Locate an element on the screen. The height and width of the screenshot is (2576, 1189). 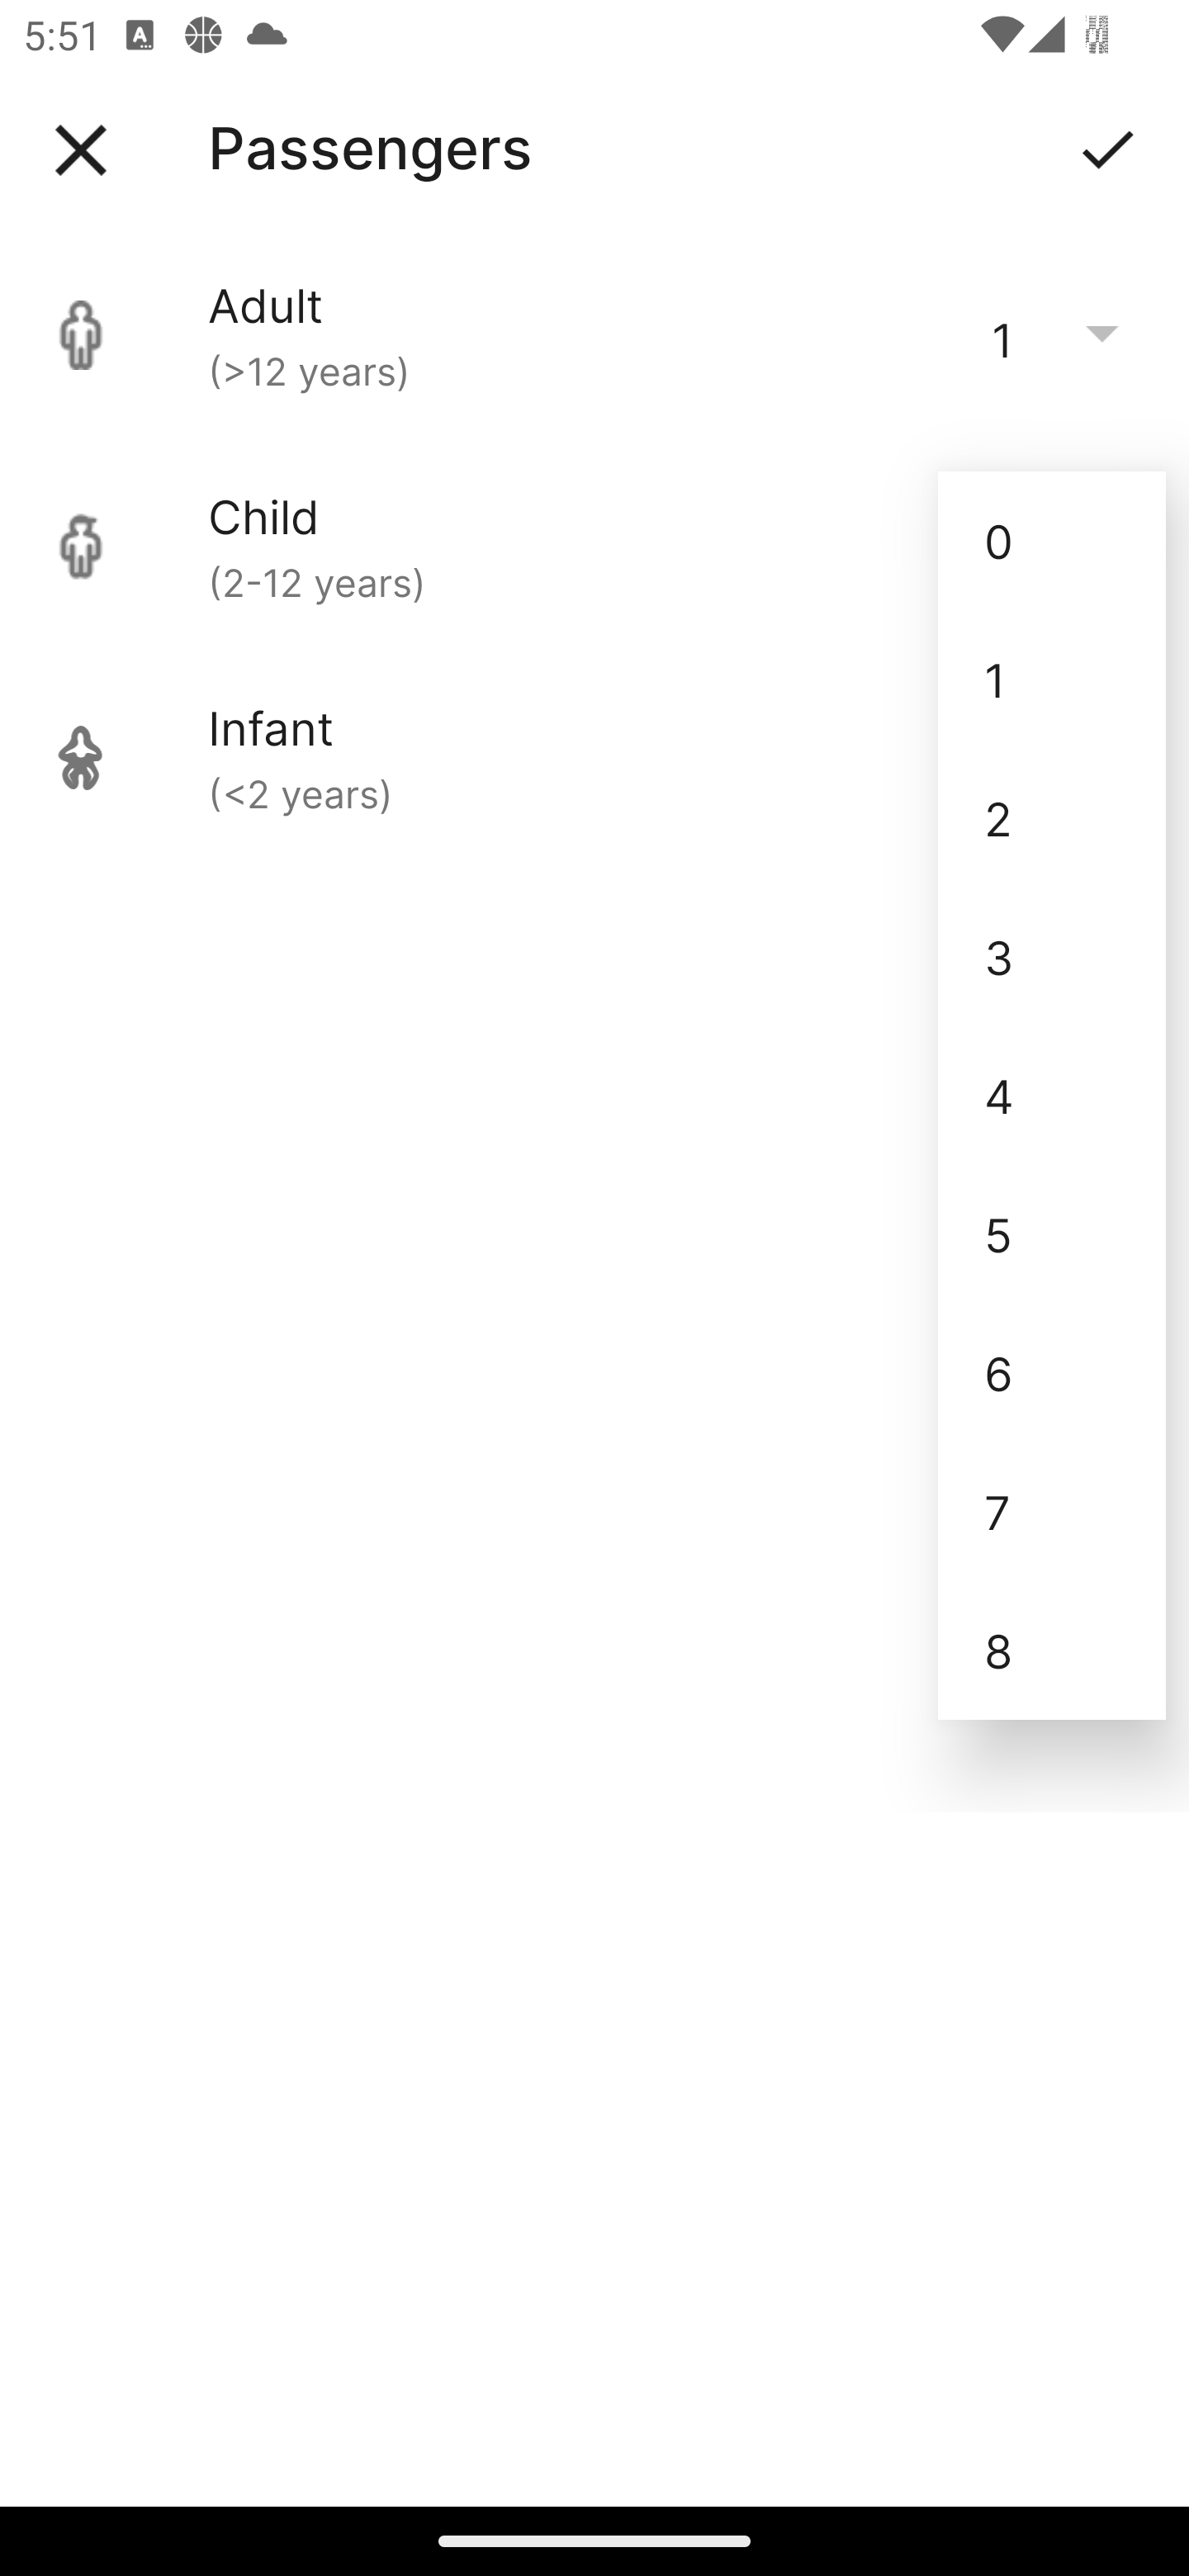
5 is located at coordinates (1052, 1234).